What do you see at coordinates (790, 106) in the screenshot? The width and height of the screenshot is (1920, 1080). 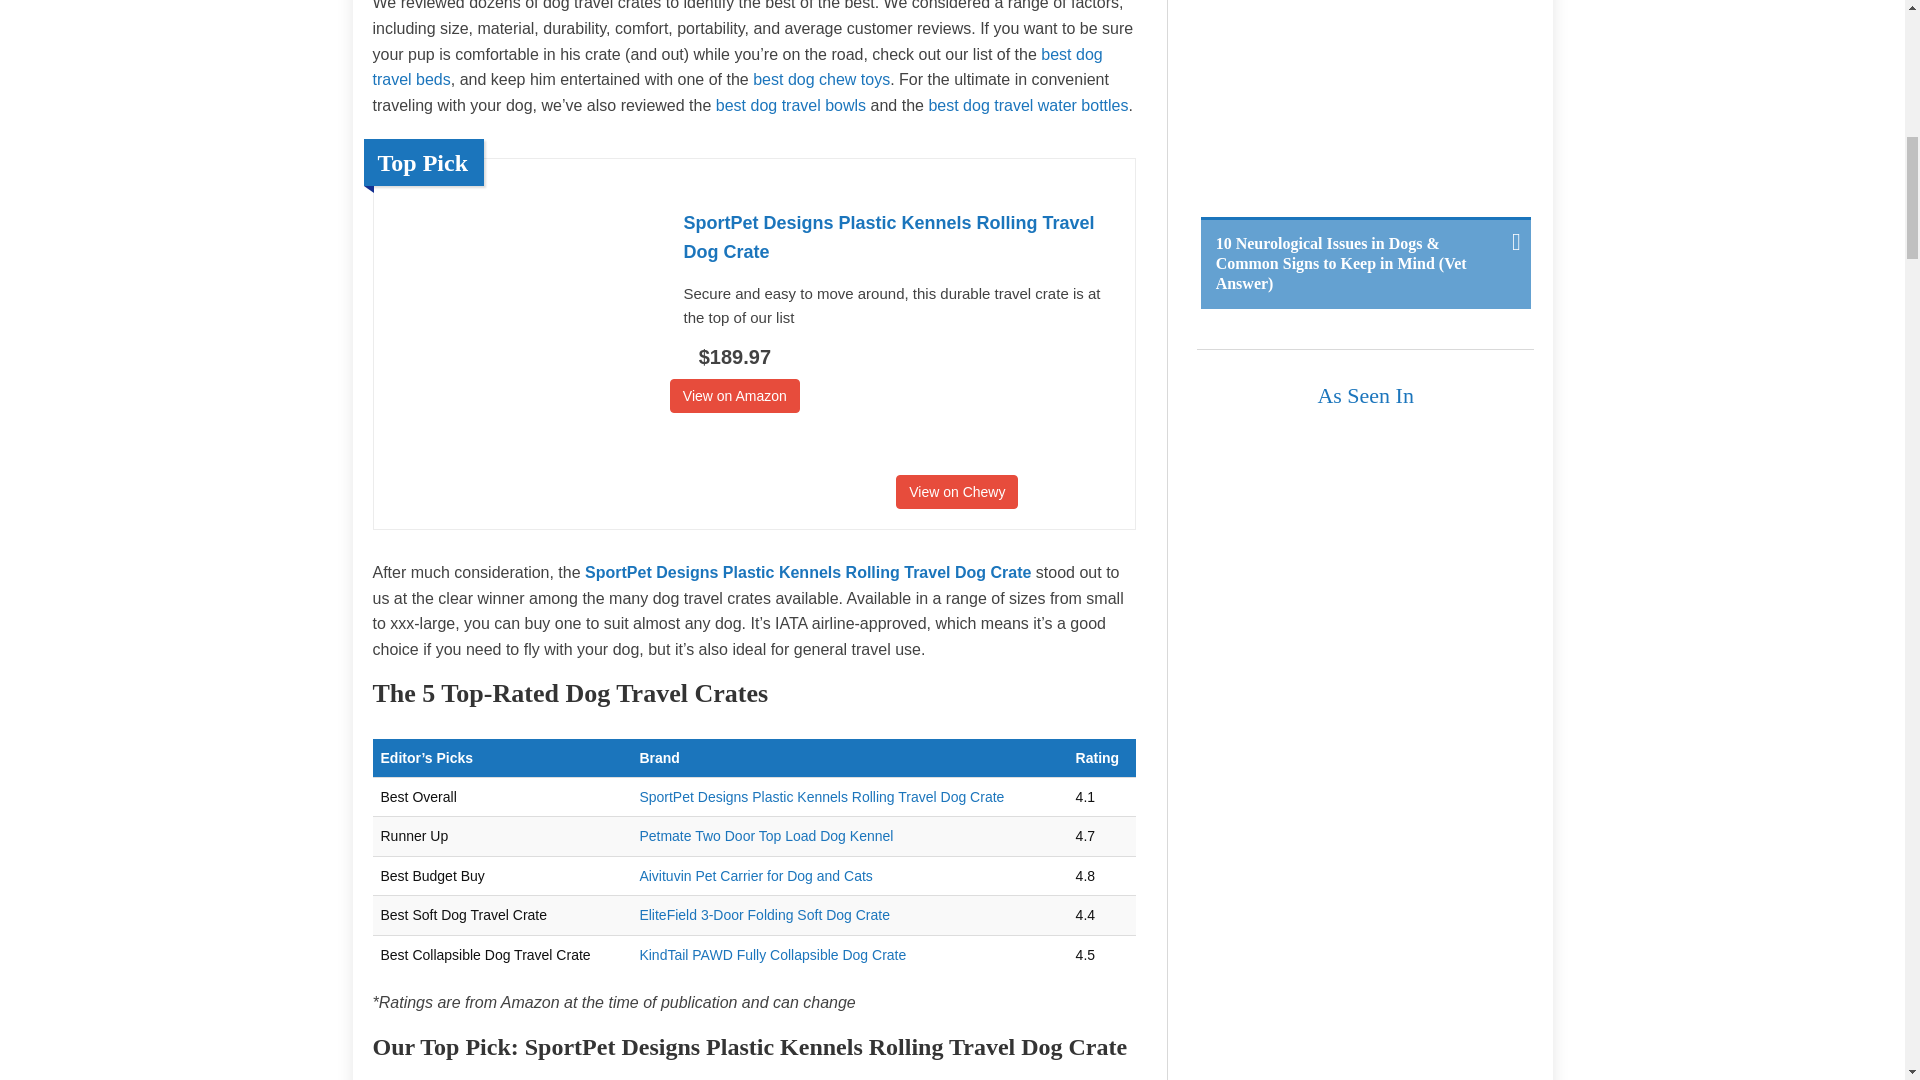 I see `best dog travel bowls` at bounding box center [790, 106].